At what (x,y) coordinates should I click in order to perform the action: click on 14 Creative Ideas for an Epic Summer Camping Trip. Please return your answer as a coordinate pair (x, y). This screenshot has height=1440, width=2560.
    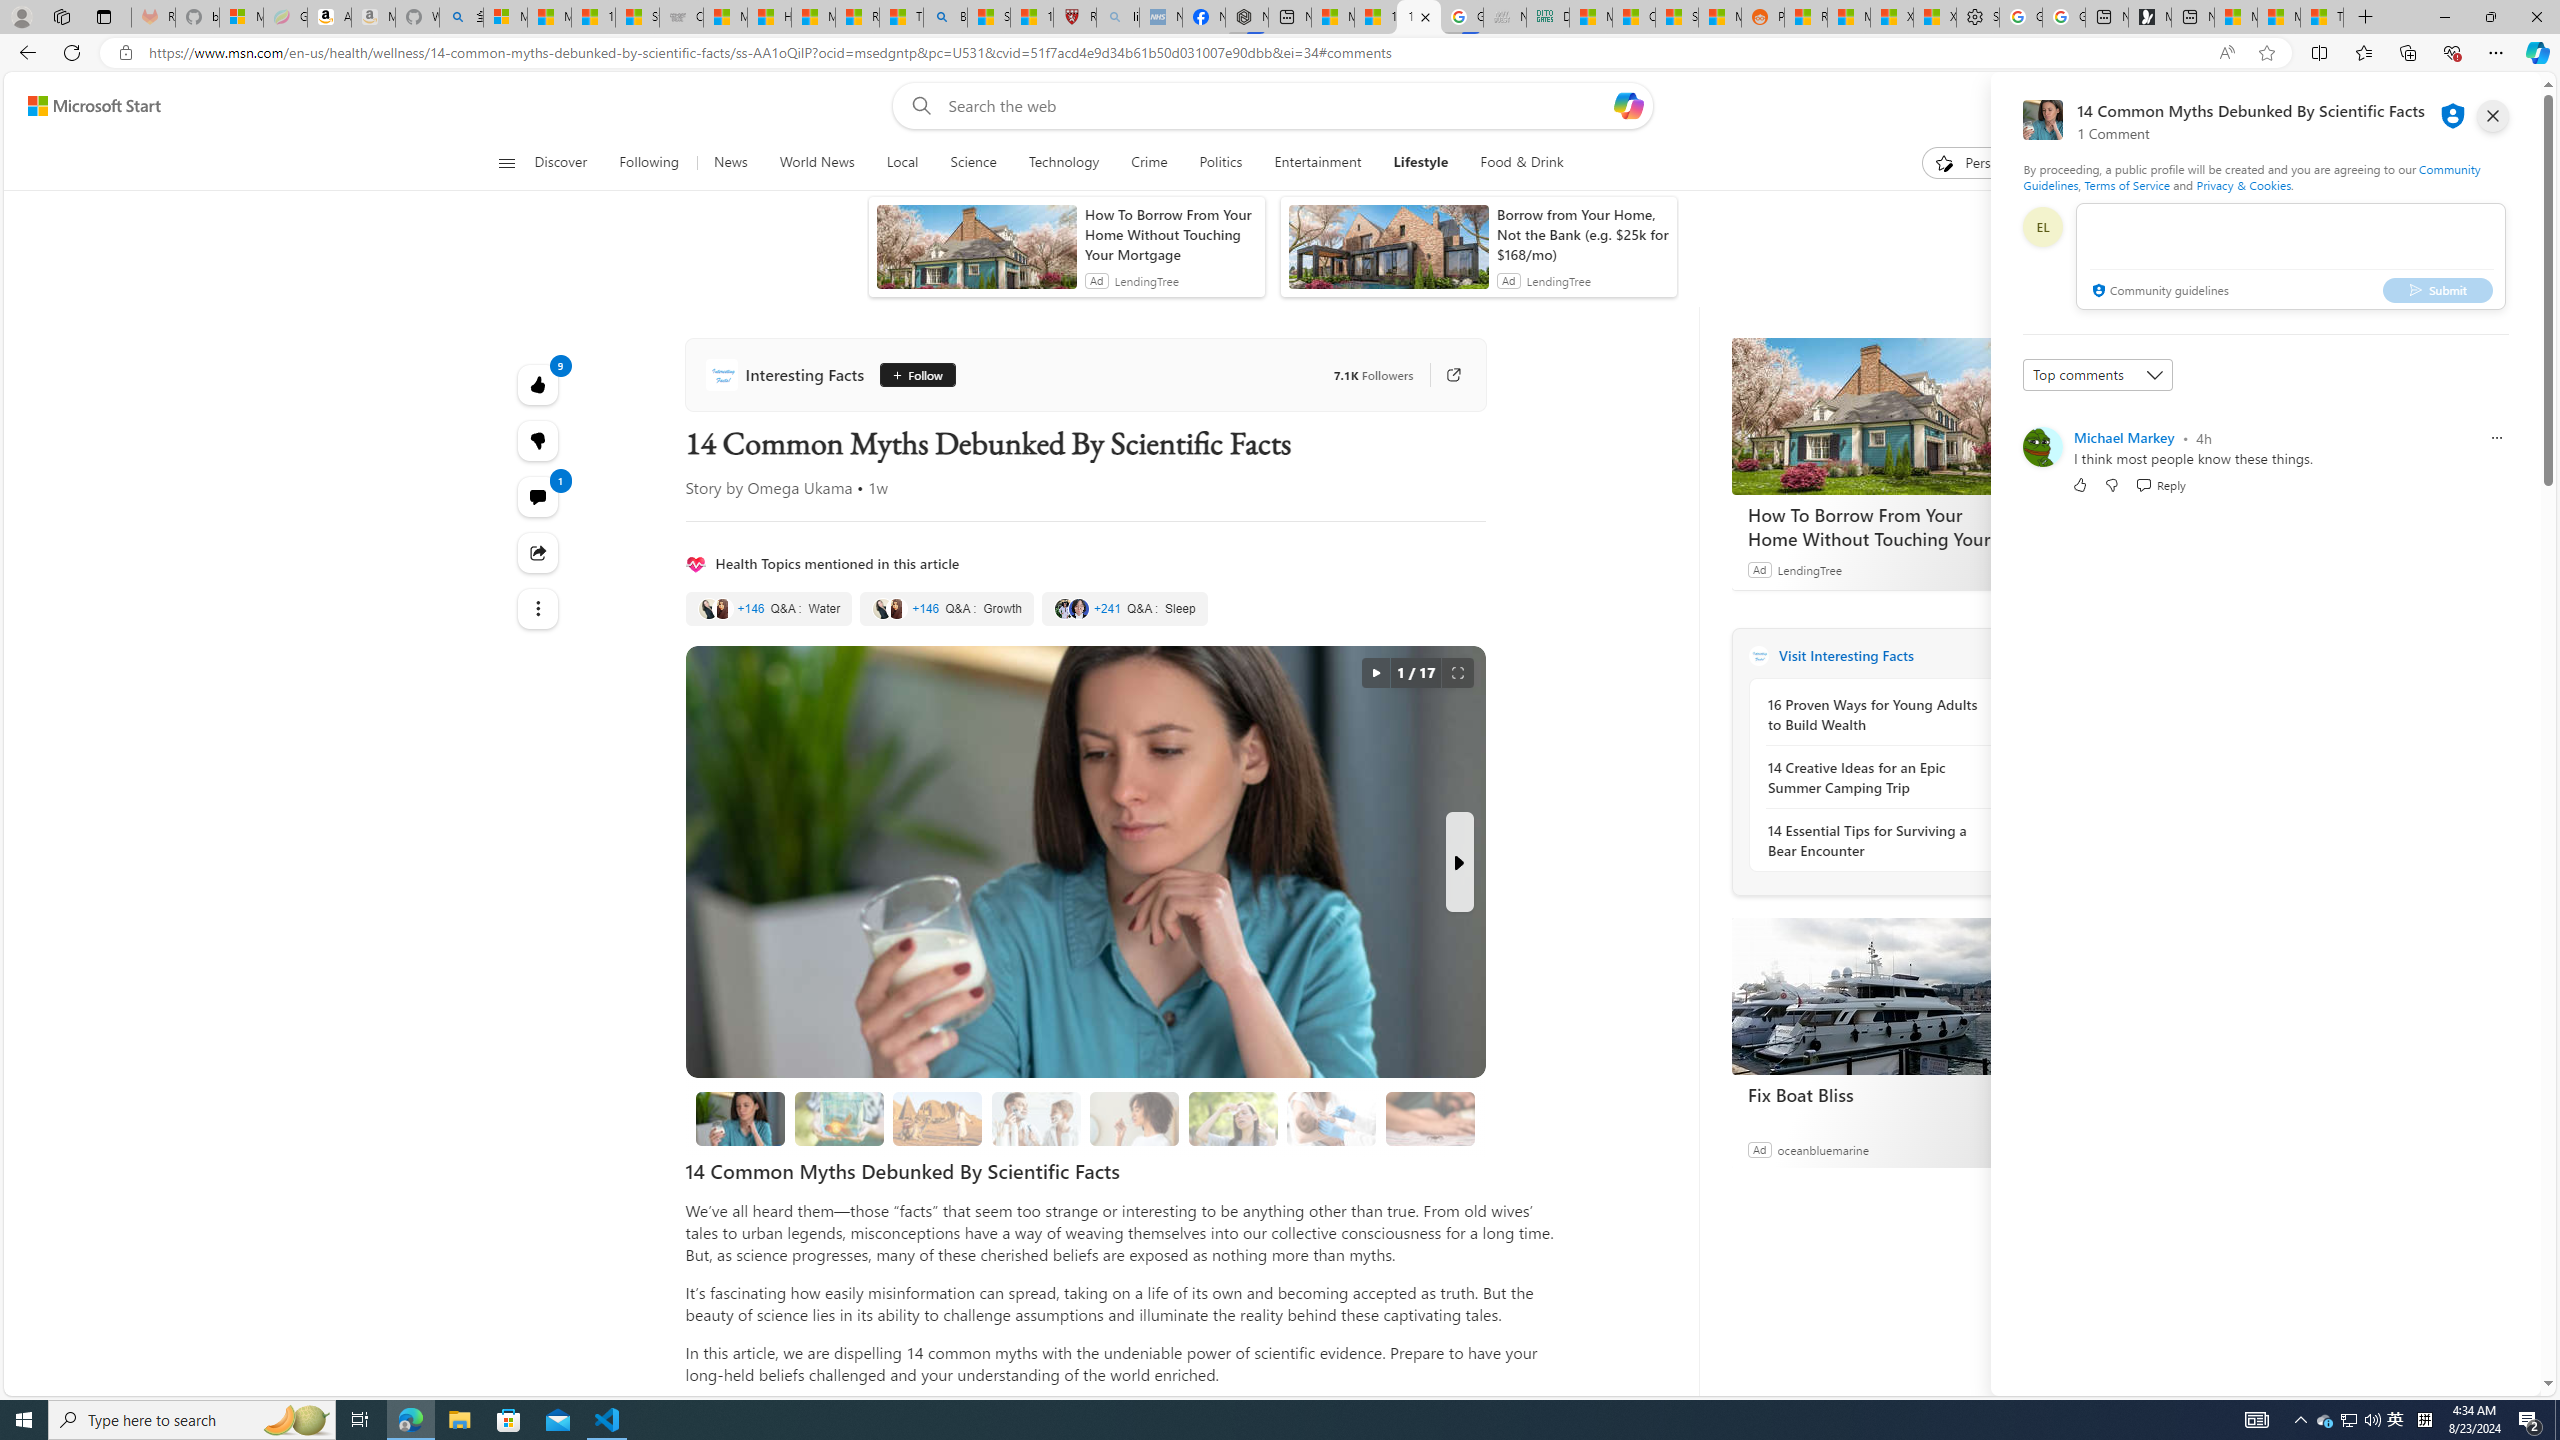
    Looking at the image, I should click on (1876, 777).